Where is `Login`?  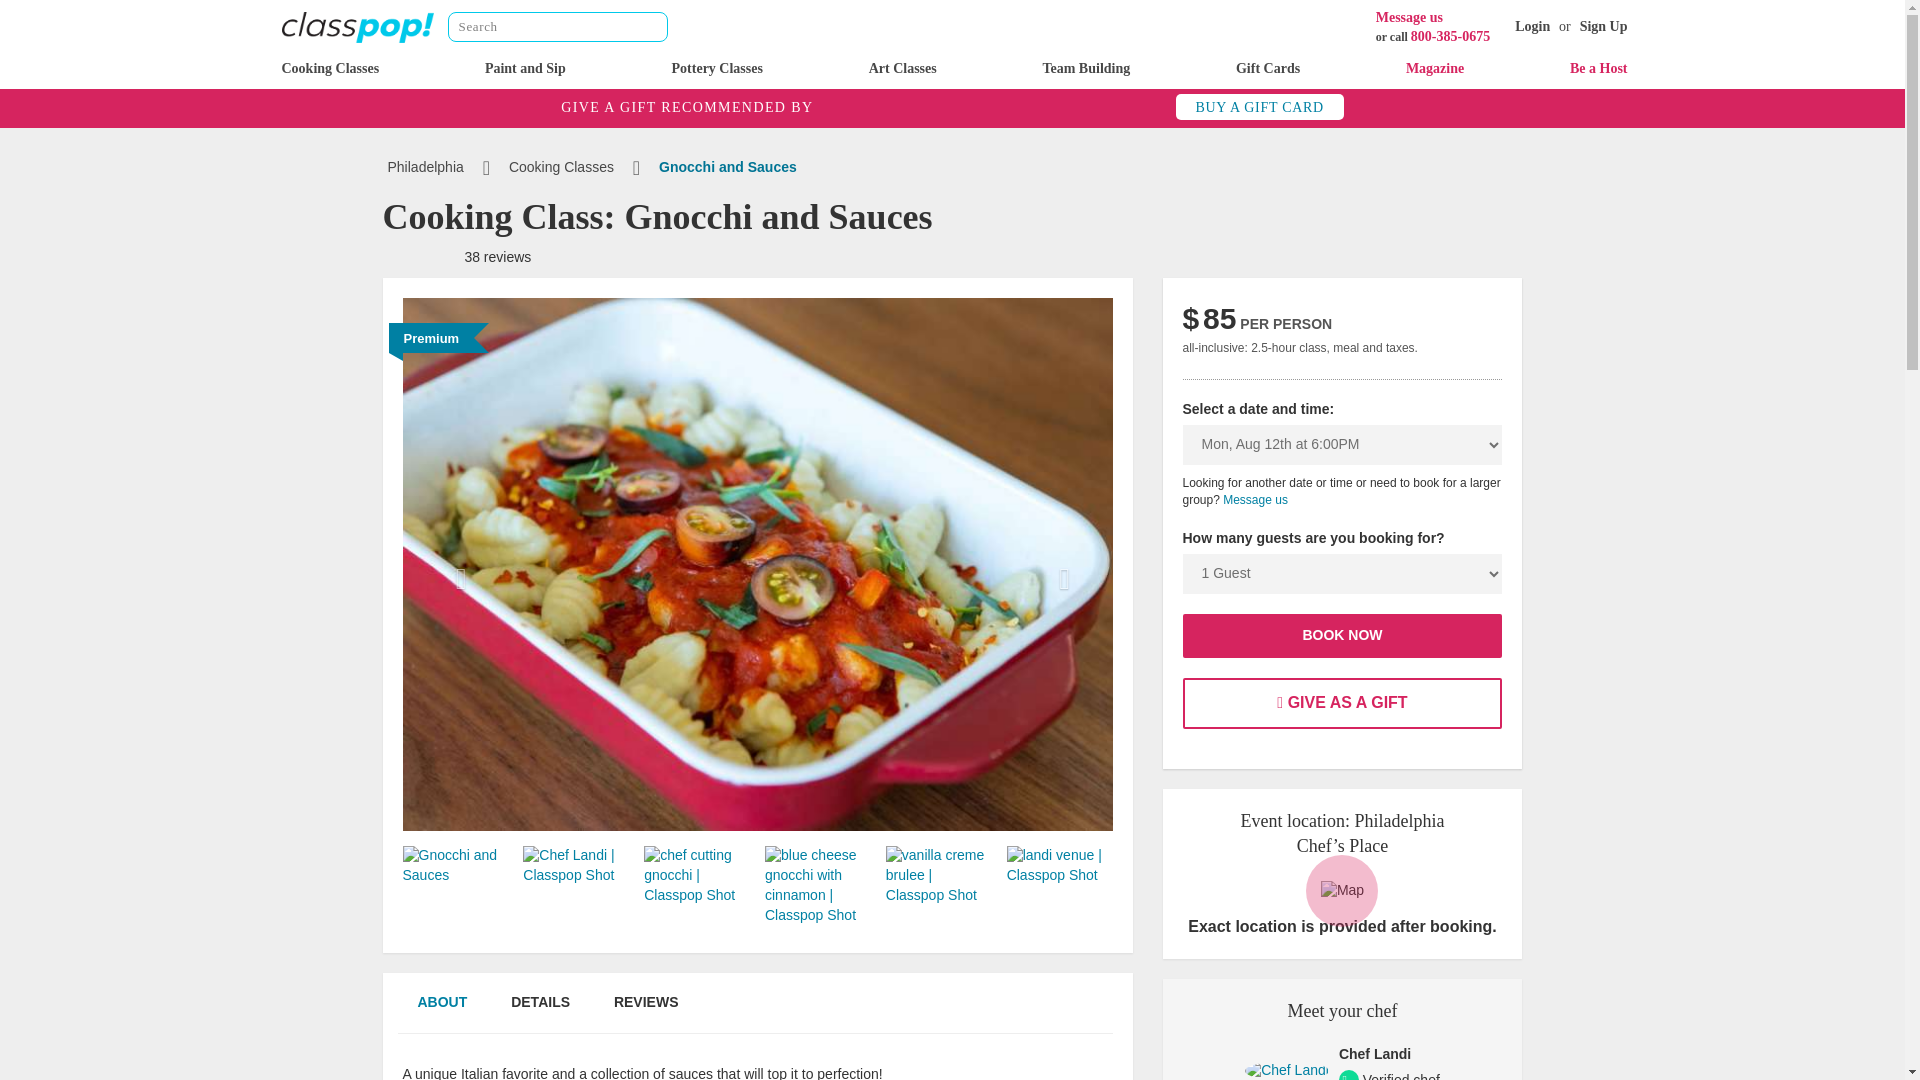
Login is located at coordinates (1532, 26).